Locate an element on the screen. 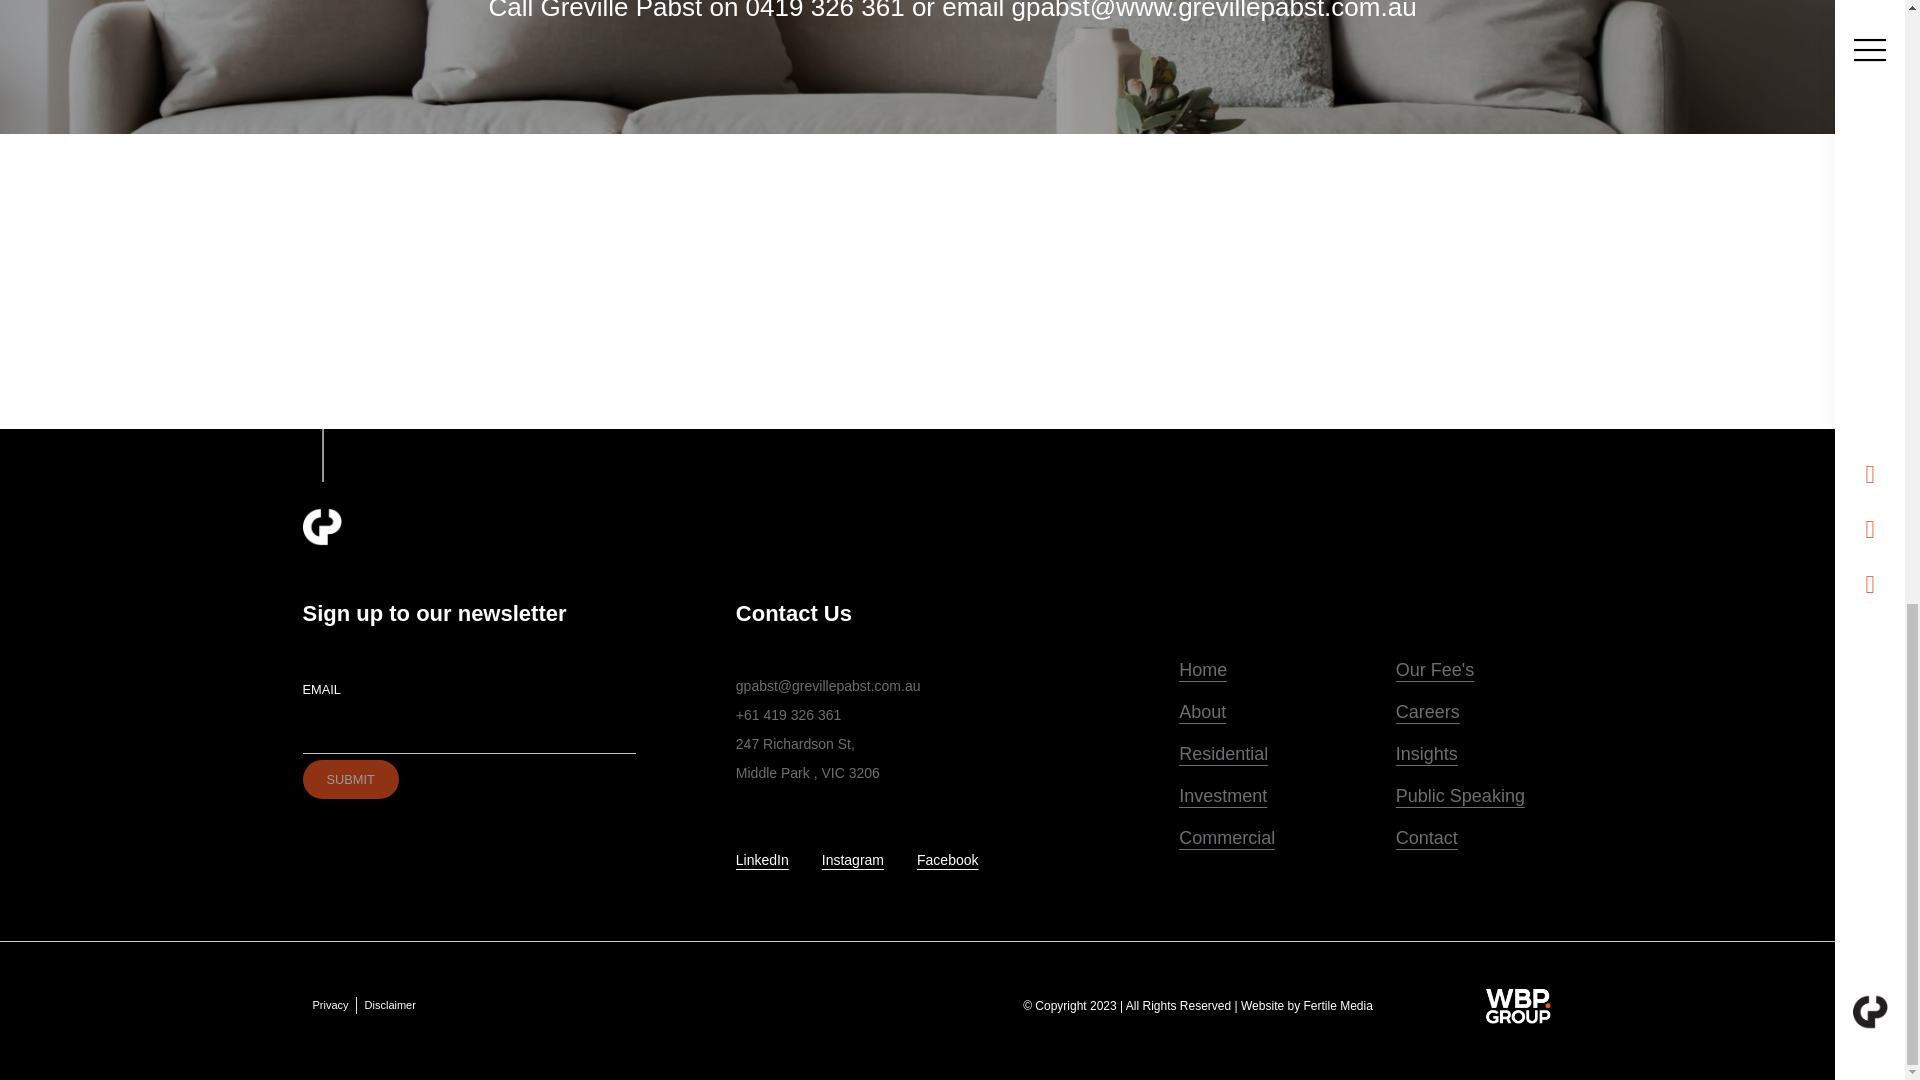  Our Fee's is located at coordinates (1494, 670).